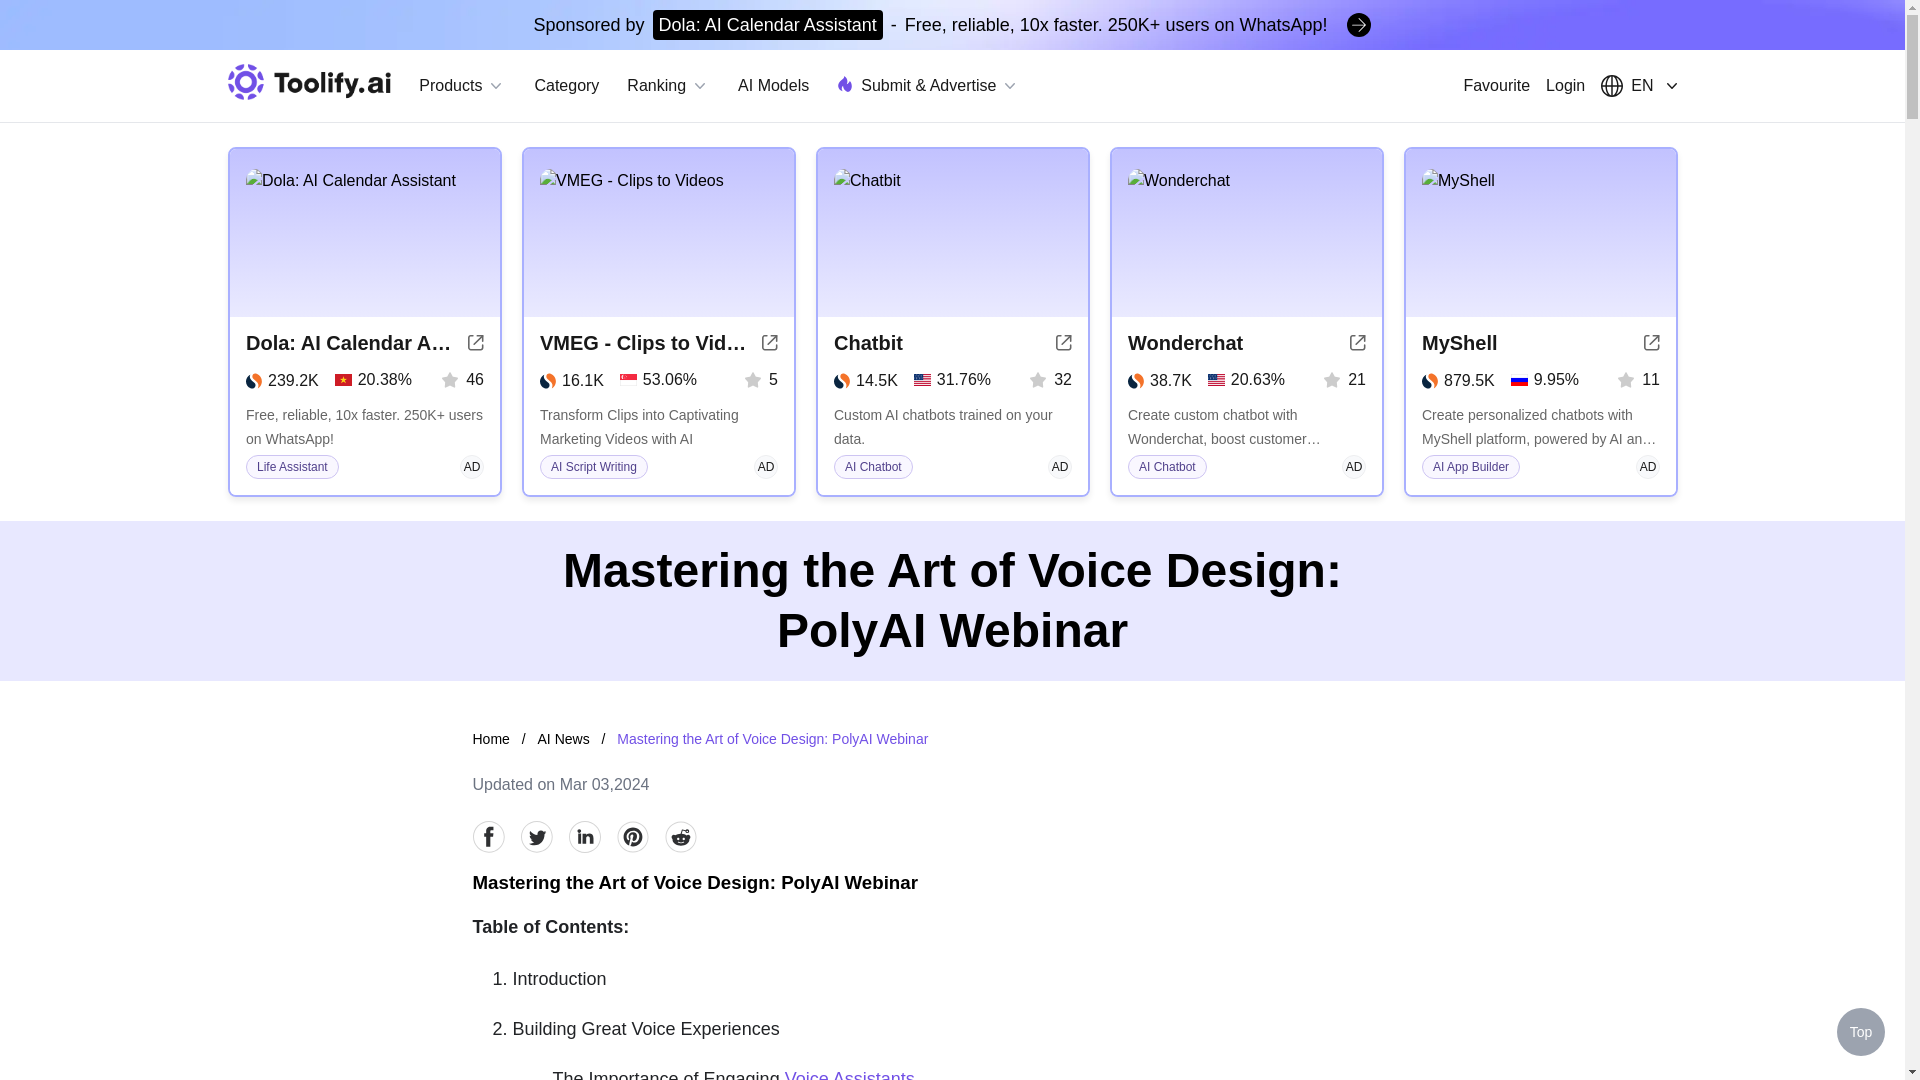 This screenshot has height=1080, width=1920. I want to click on Toolify, so click(310, 82).